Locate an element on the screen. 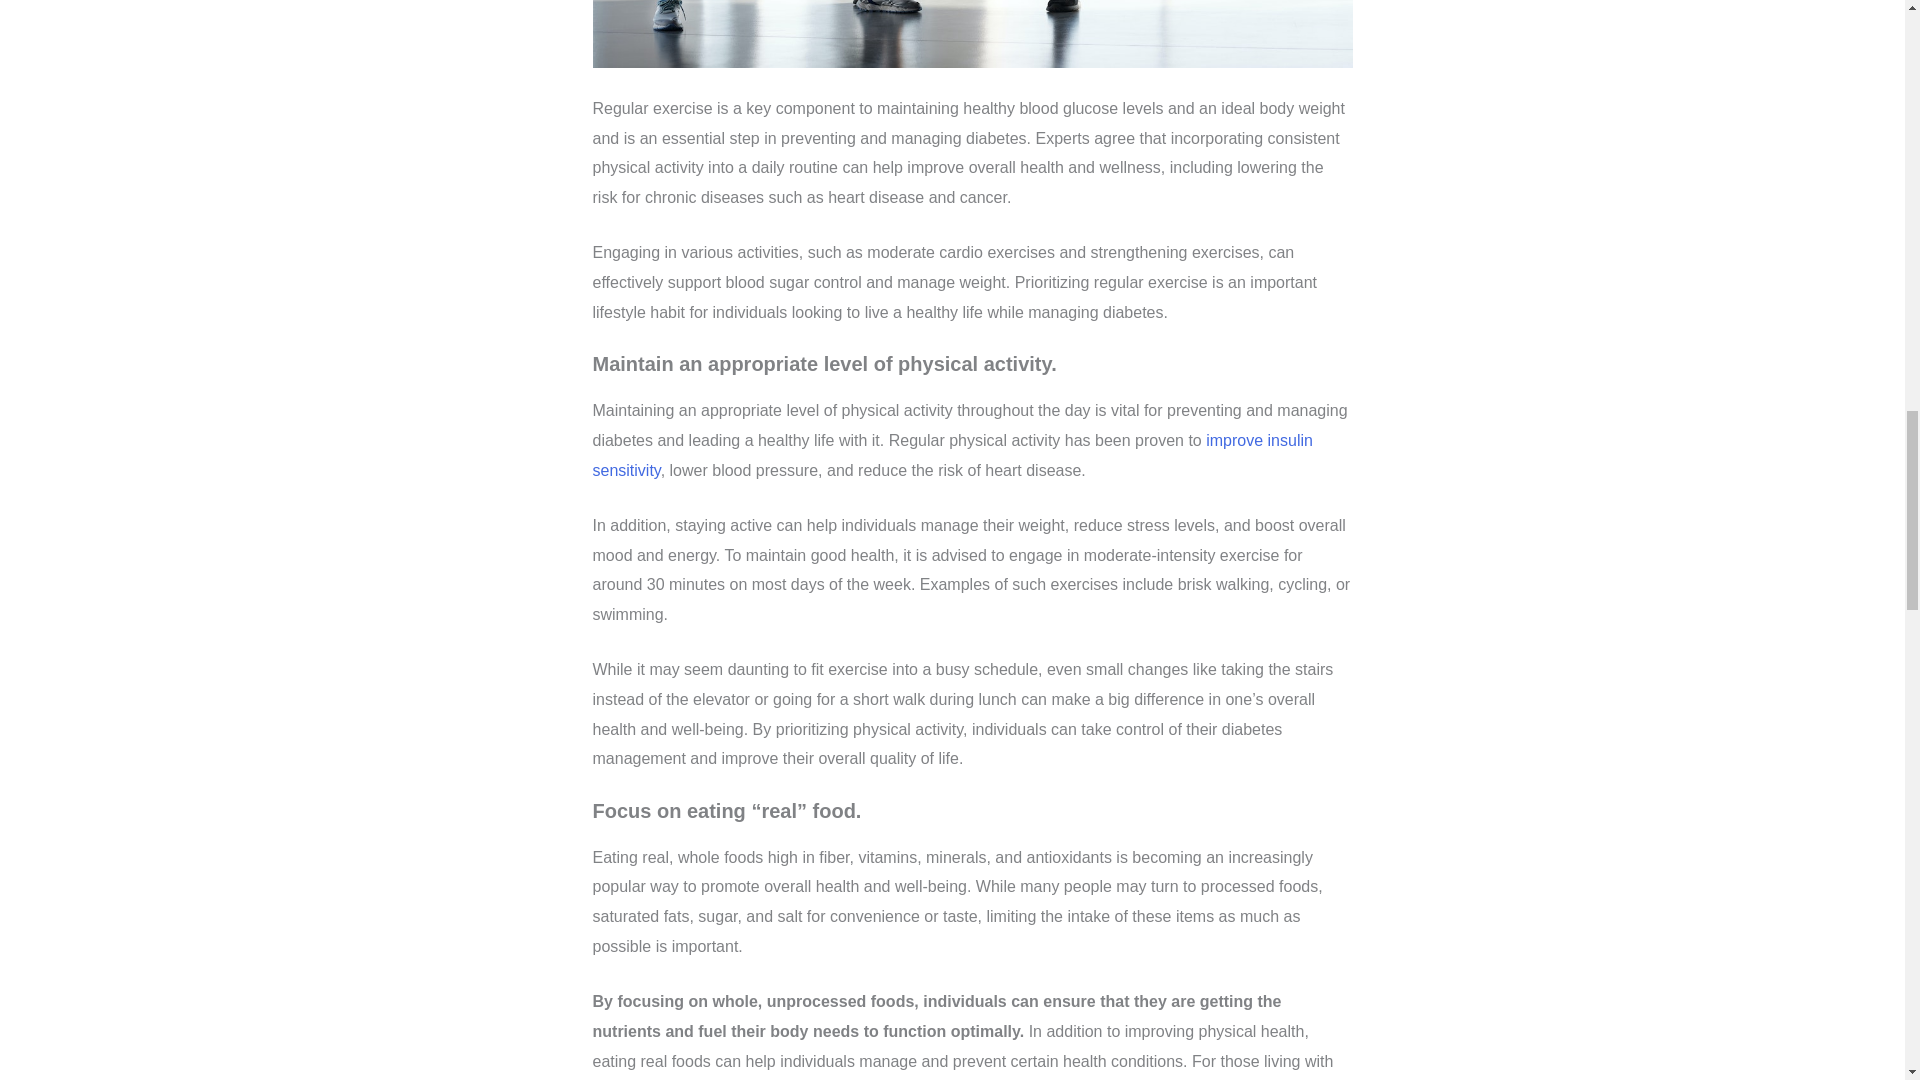  improve insulin sensitivity is located at coordinates (951, 456).